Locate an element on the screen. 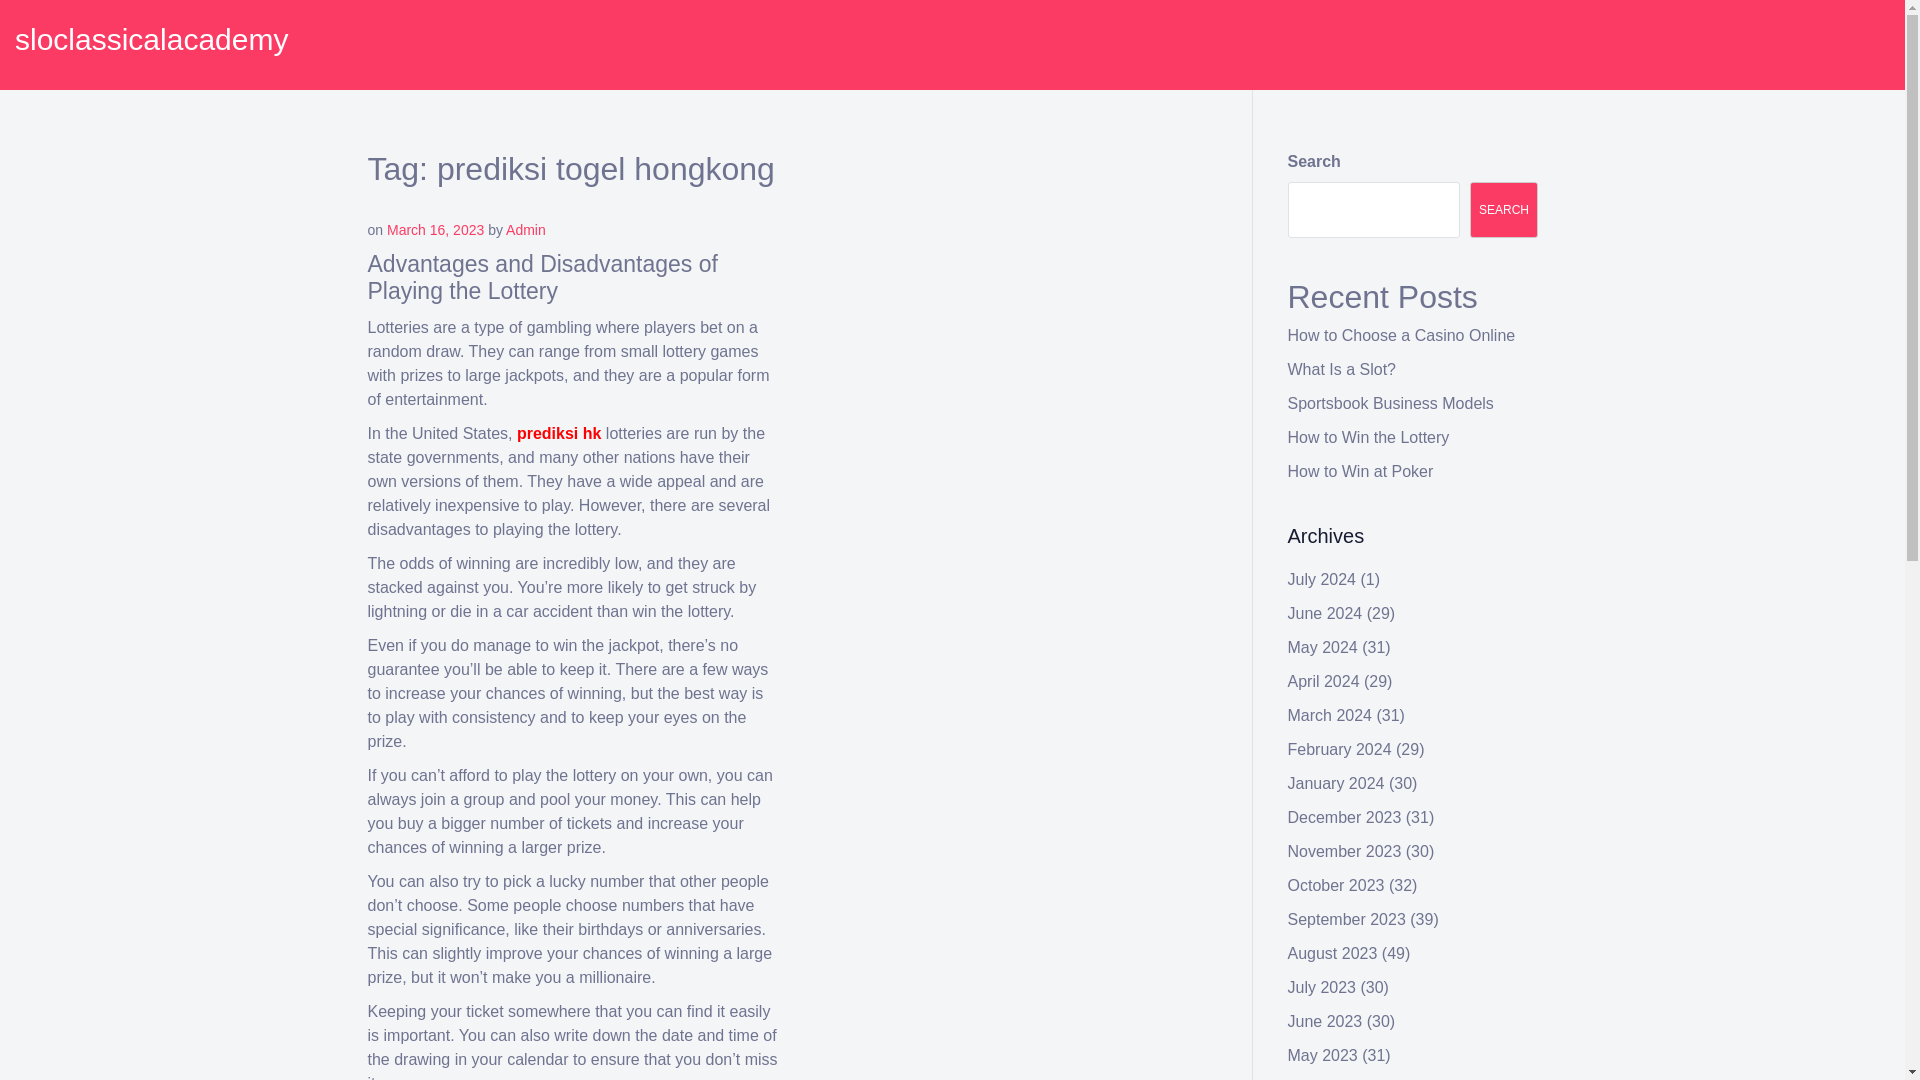  January 2024 is located at coordinates (1336, 783).